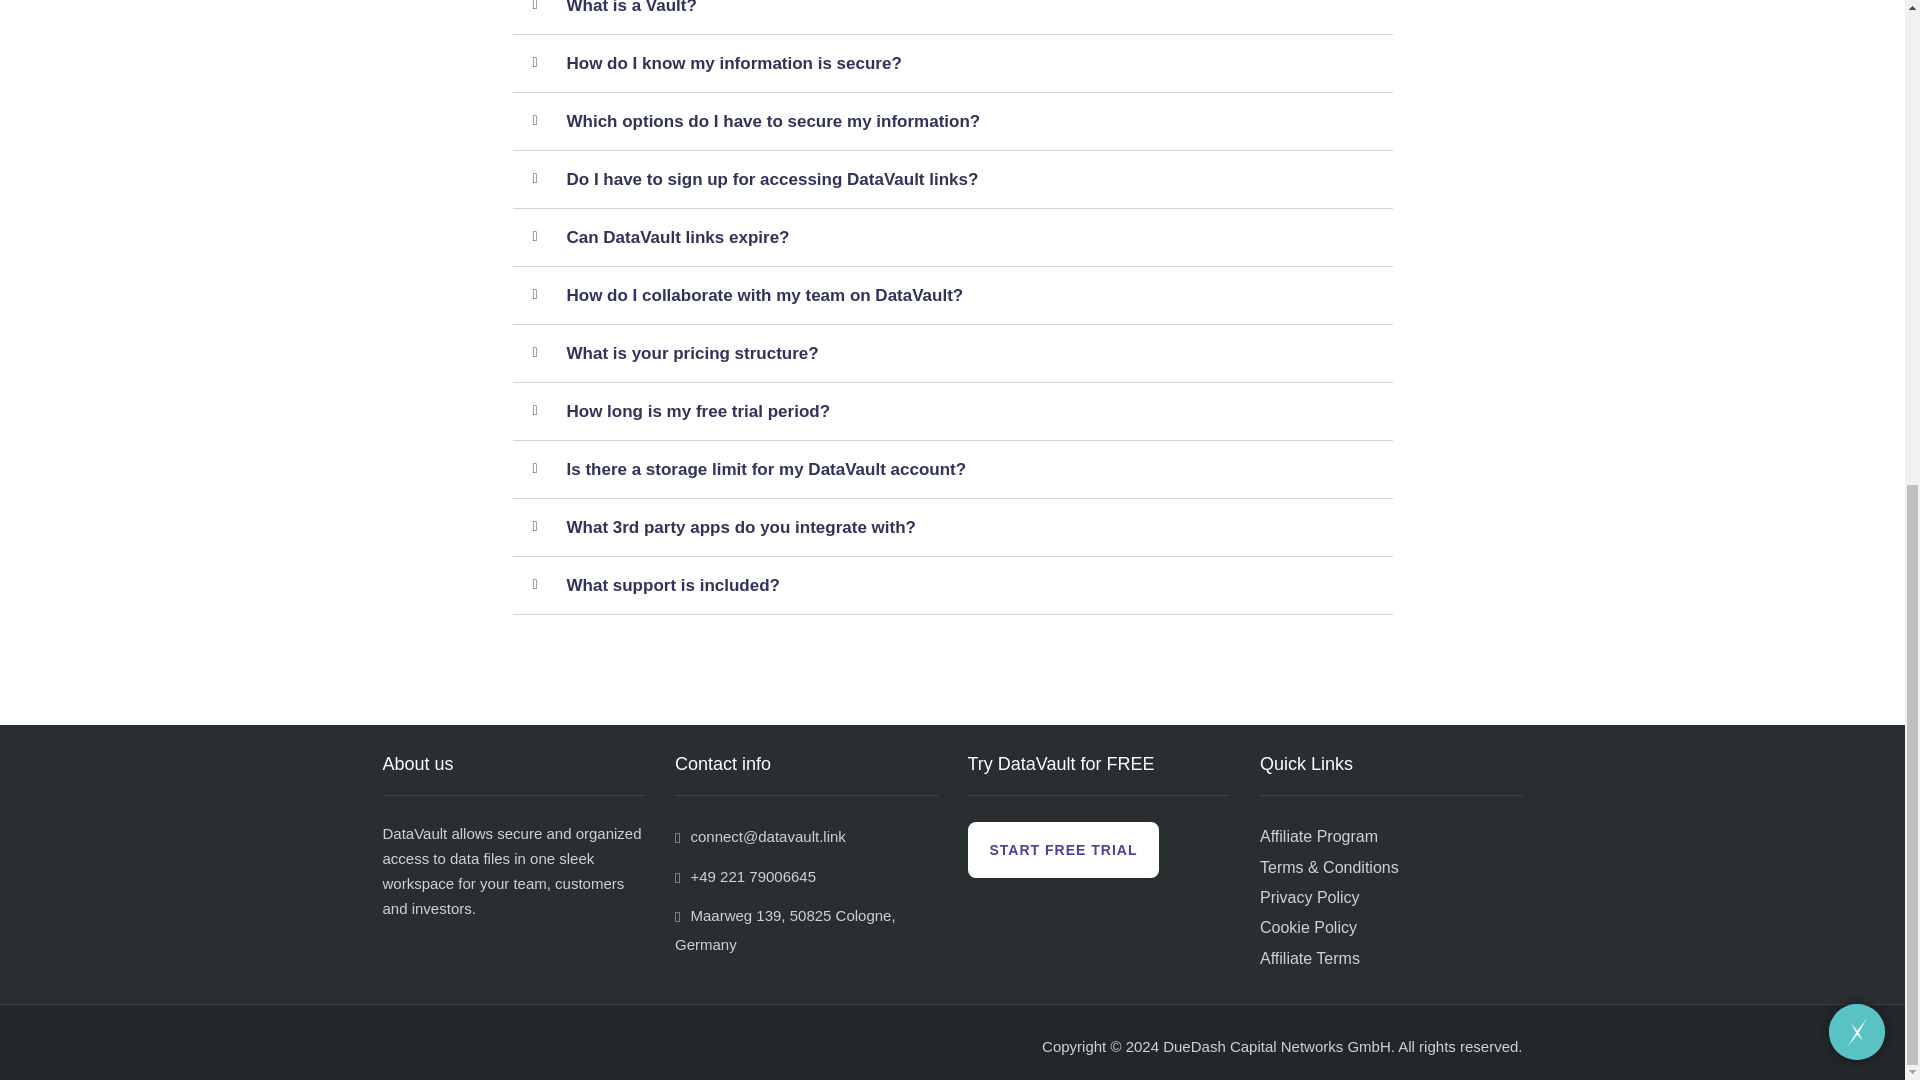  Describe the element at coordinates (766, 468) in the screenshot. I see `Is there a storage limit for my DataVault account?` at that location.